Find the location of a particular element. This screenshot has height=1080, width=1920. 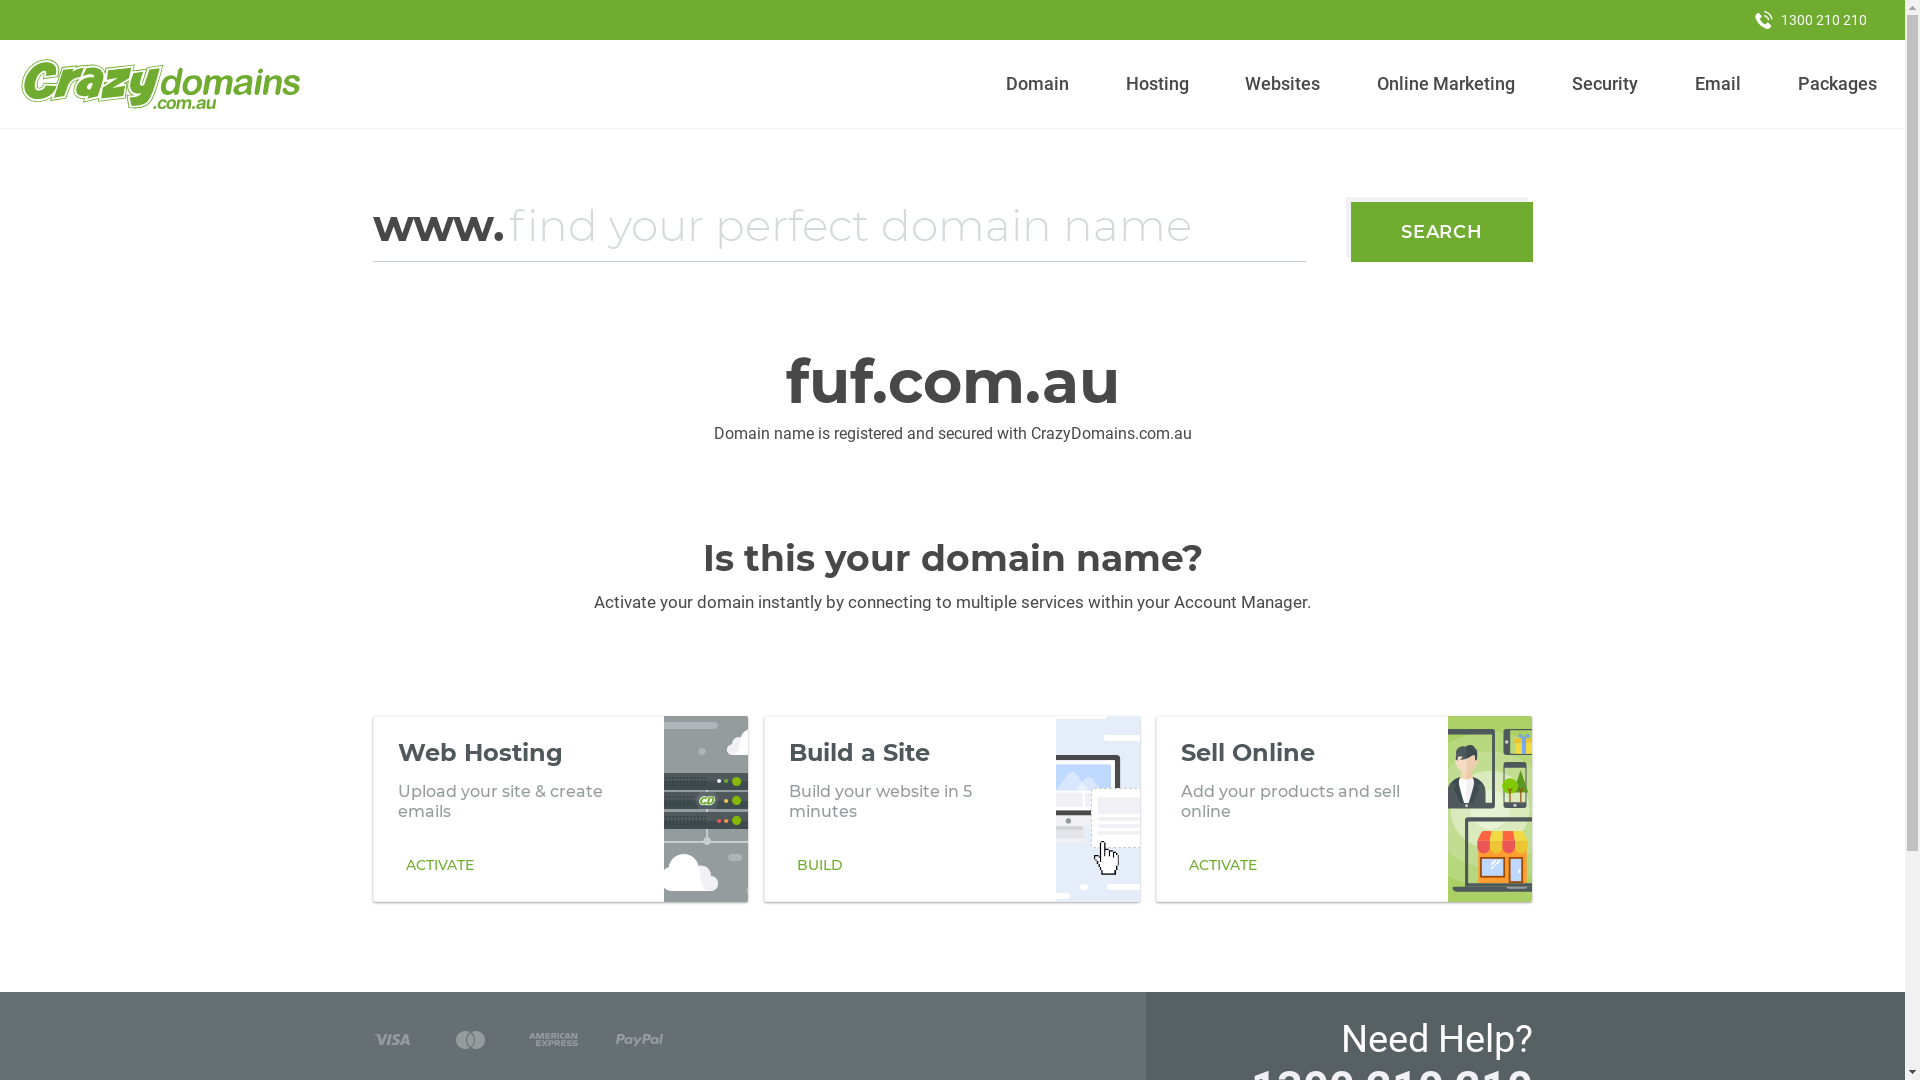

Hosting is located at coordinates (1157, 84).